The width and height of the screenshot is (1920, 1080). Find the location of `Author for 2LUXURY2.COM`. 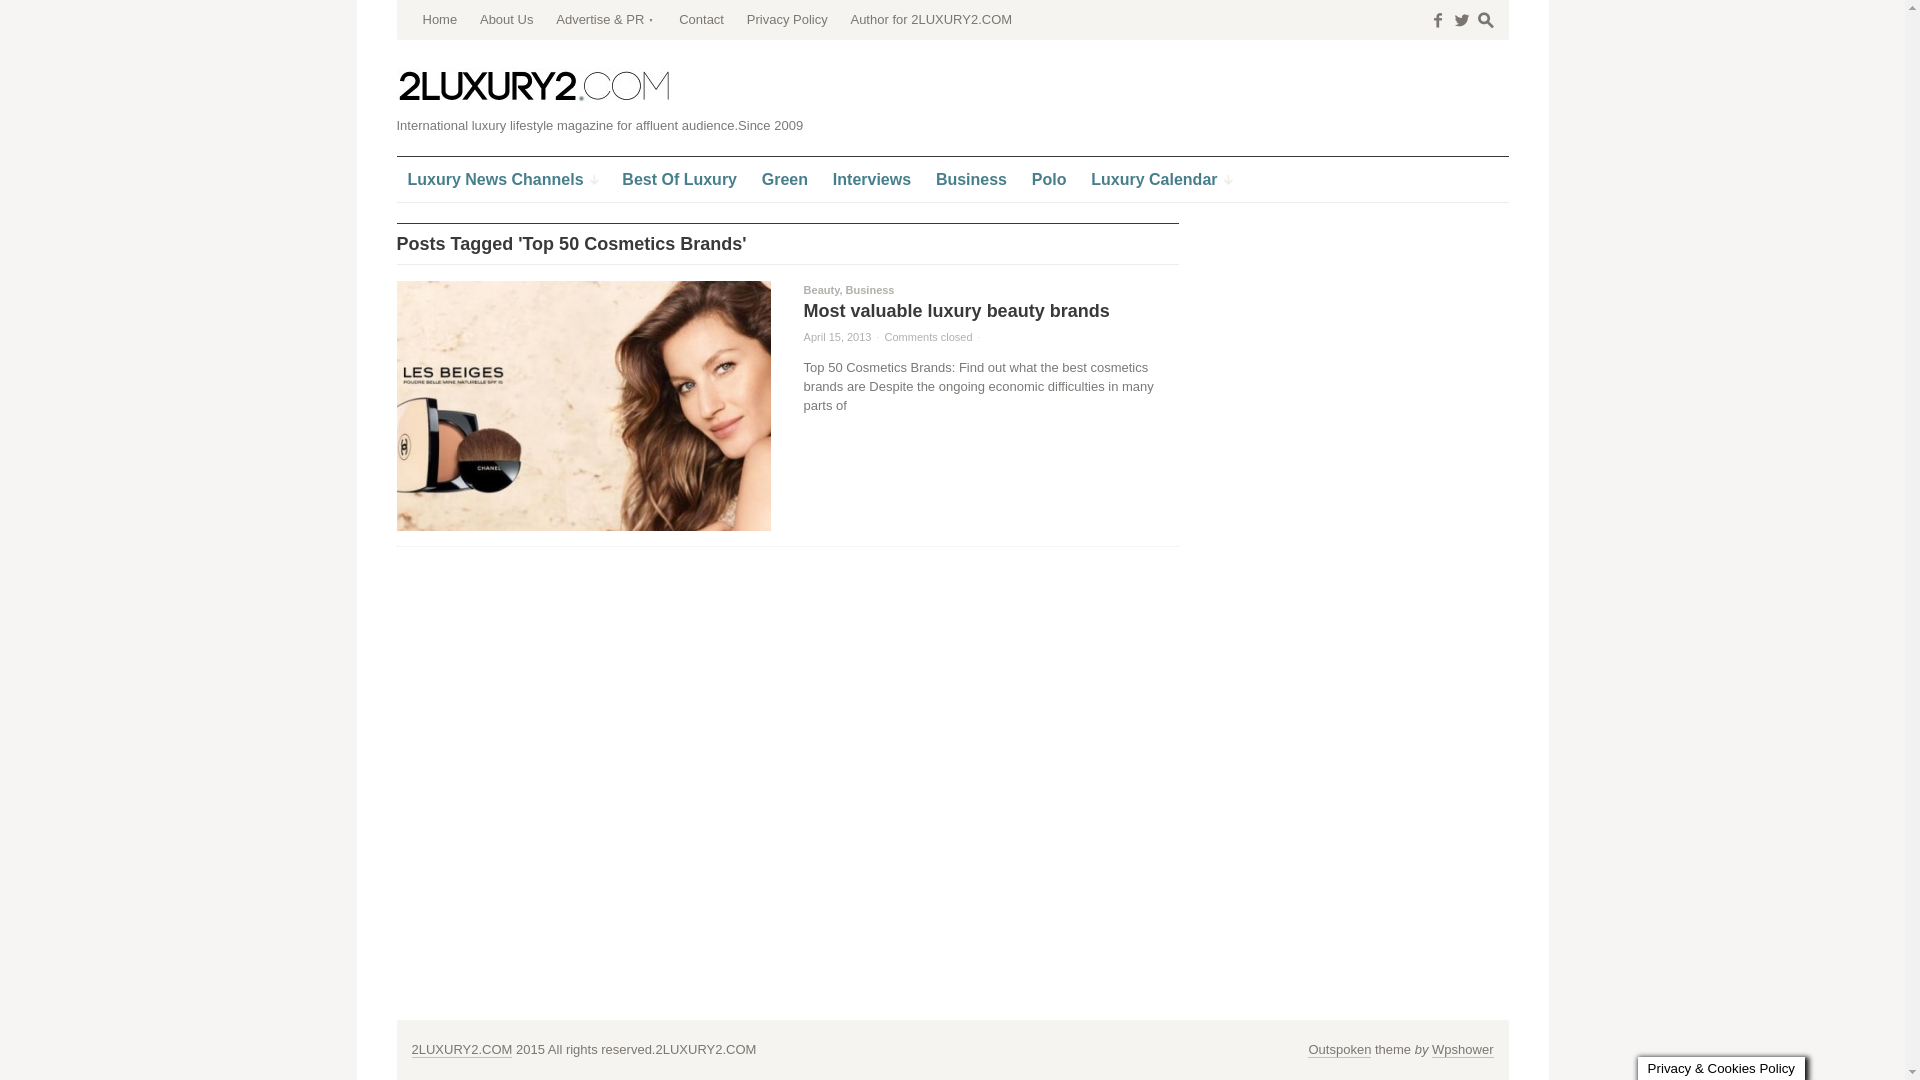

Author for 2LUXURY2.COM is located at coordinates (931, 20).